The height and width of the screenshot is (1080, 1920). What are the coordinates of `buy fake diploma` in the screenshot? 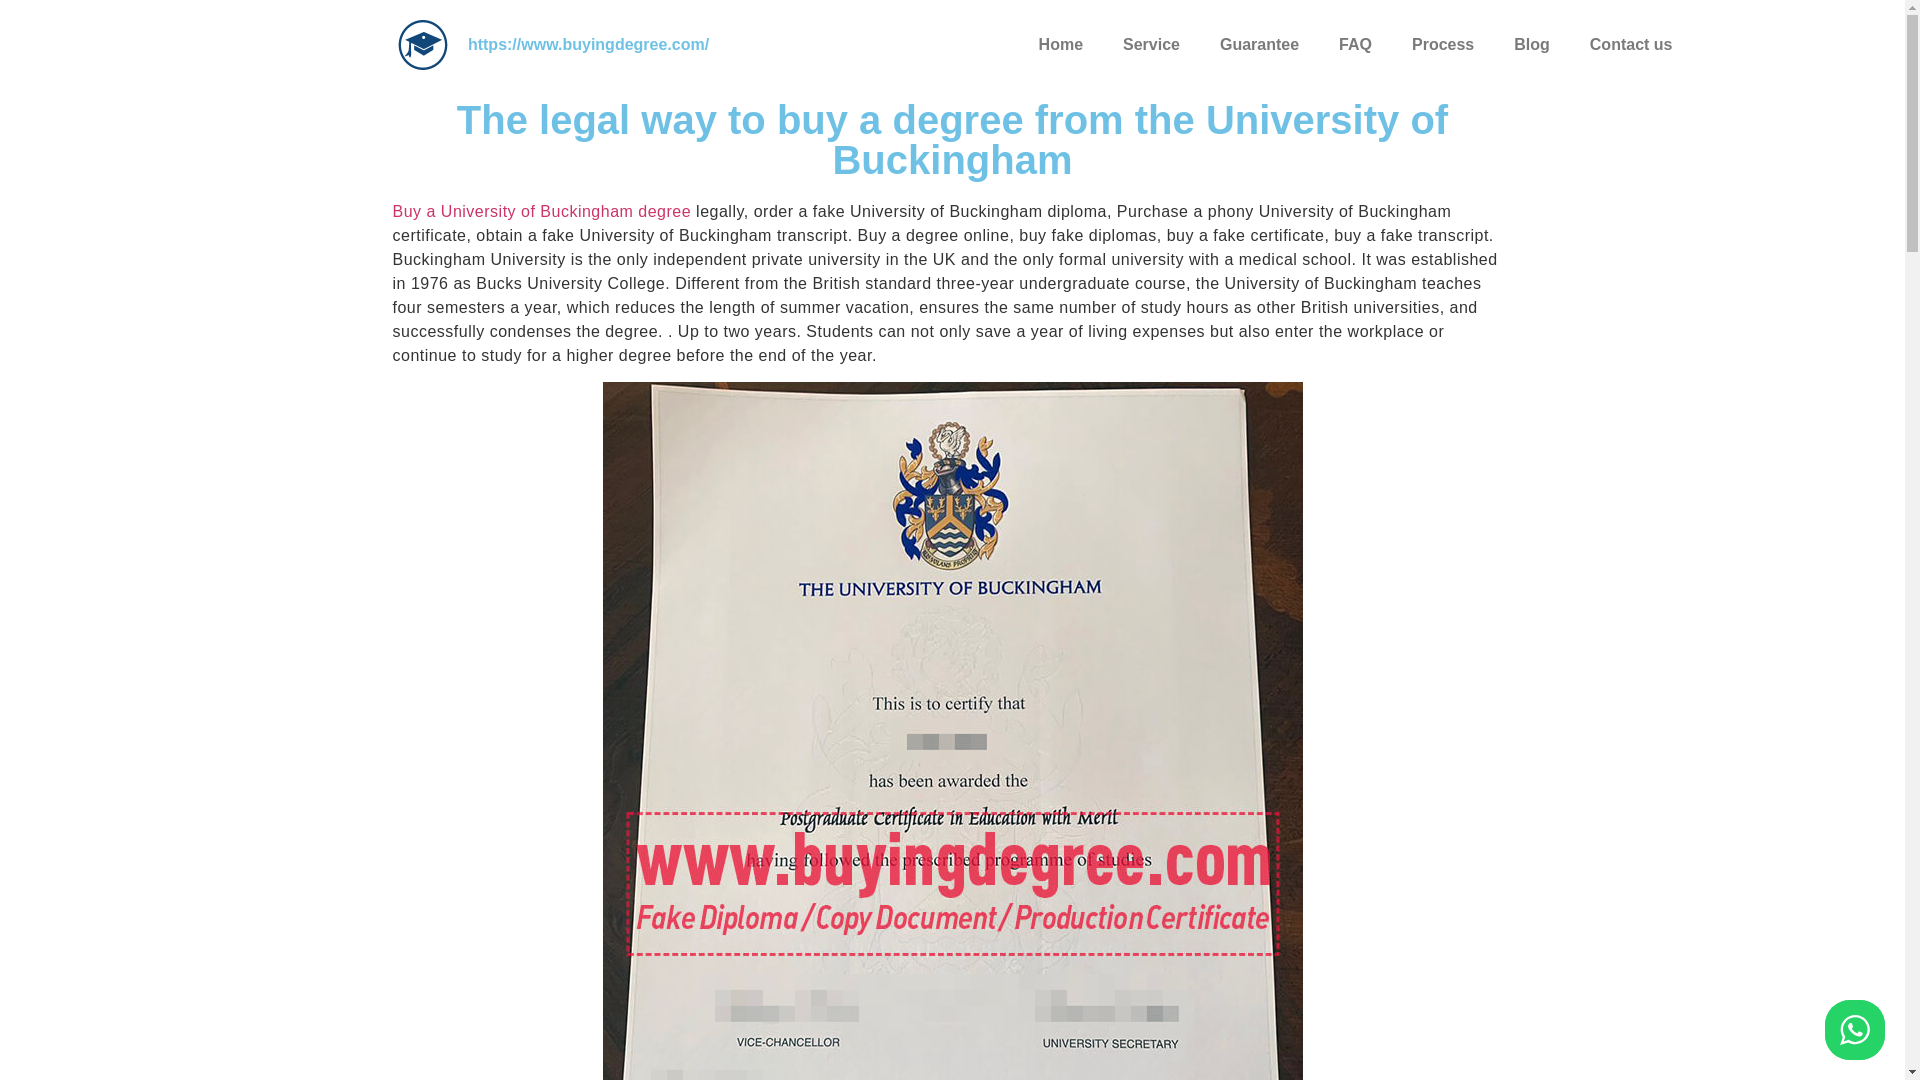 It's located at (422, 45).